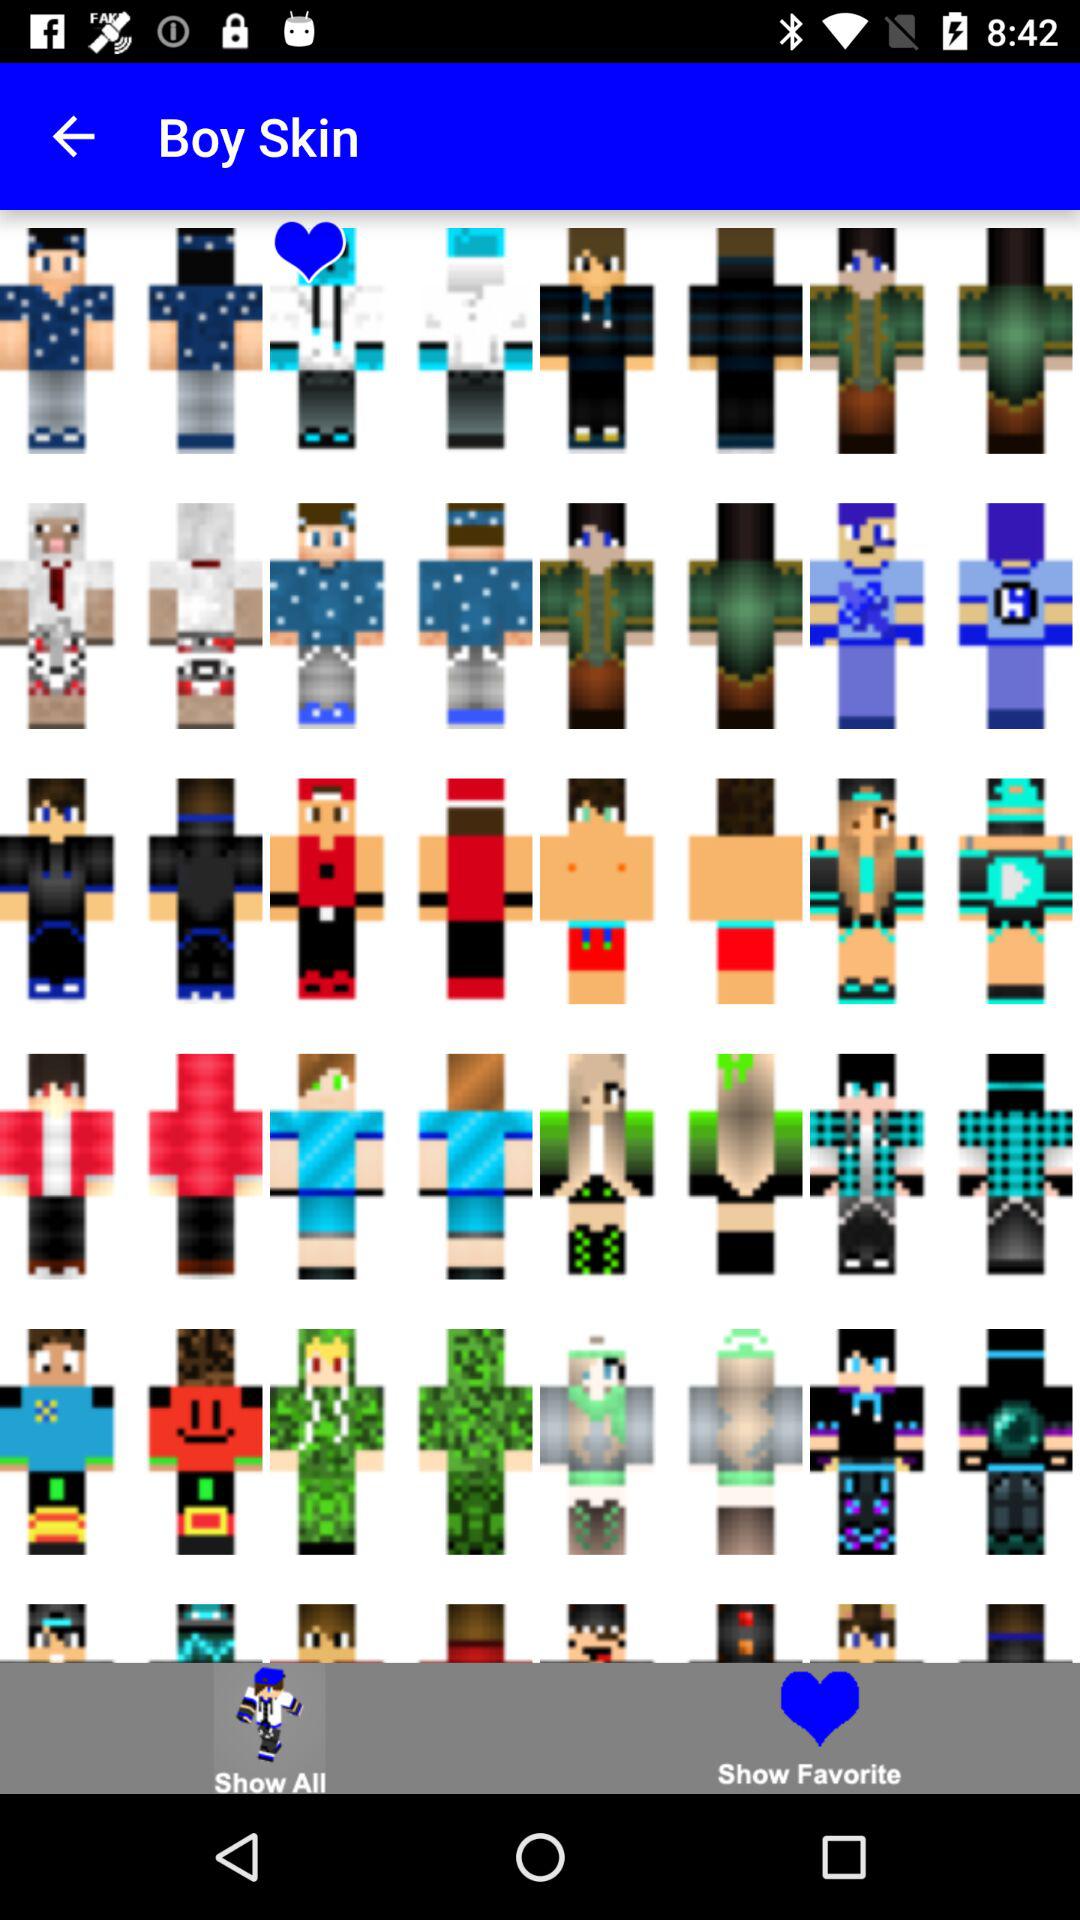 This screenshot has width=1080, height=1920. Describe the element at coordinates (672, 892) in the screenshot. I see `select the 5th and 6th images which is in the third row` at that location.